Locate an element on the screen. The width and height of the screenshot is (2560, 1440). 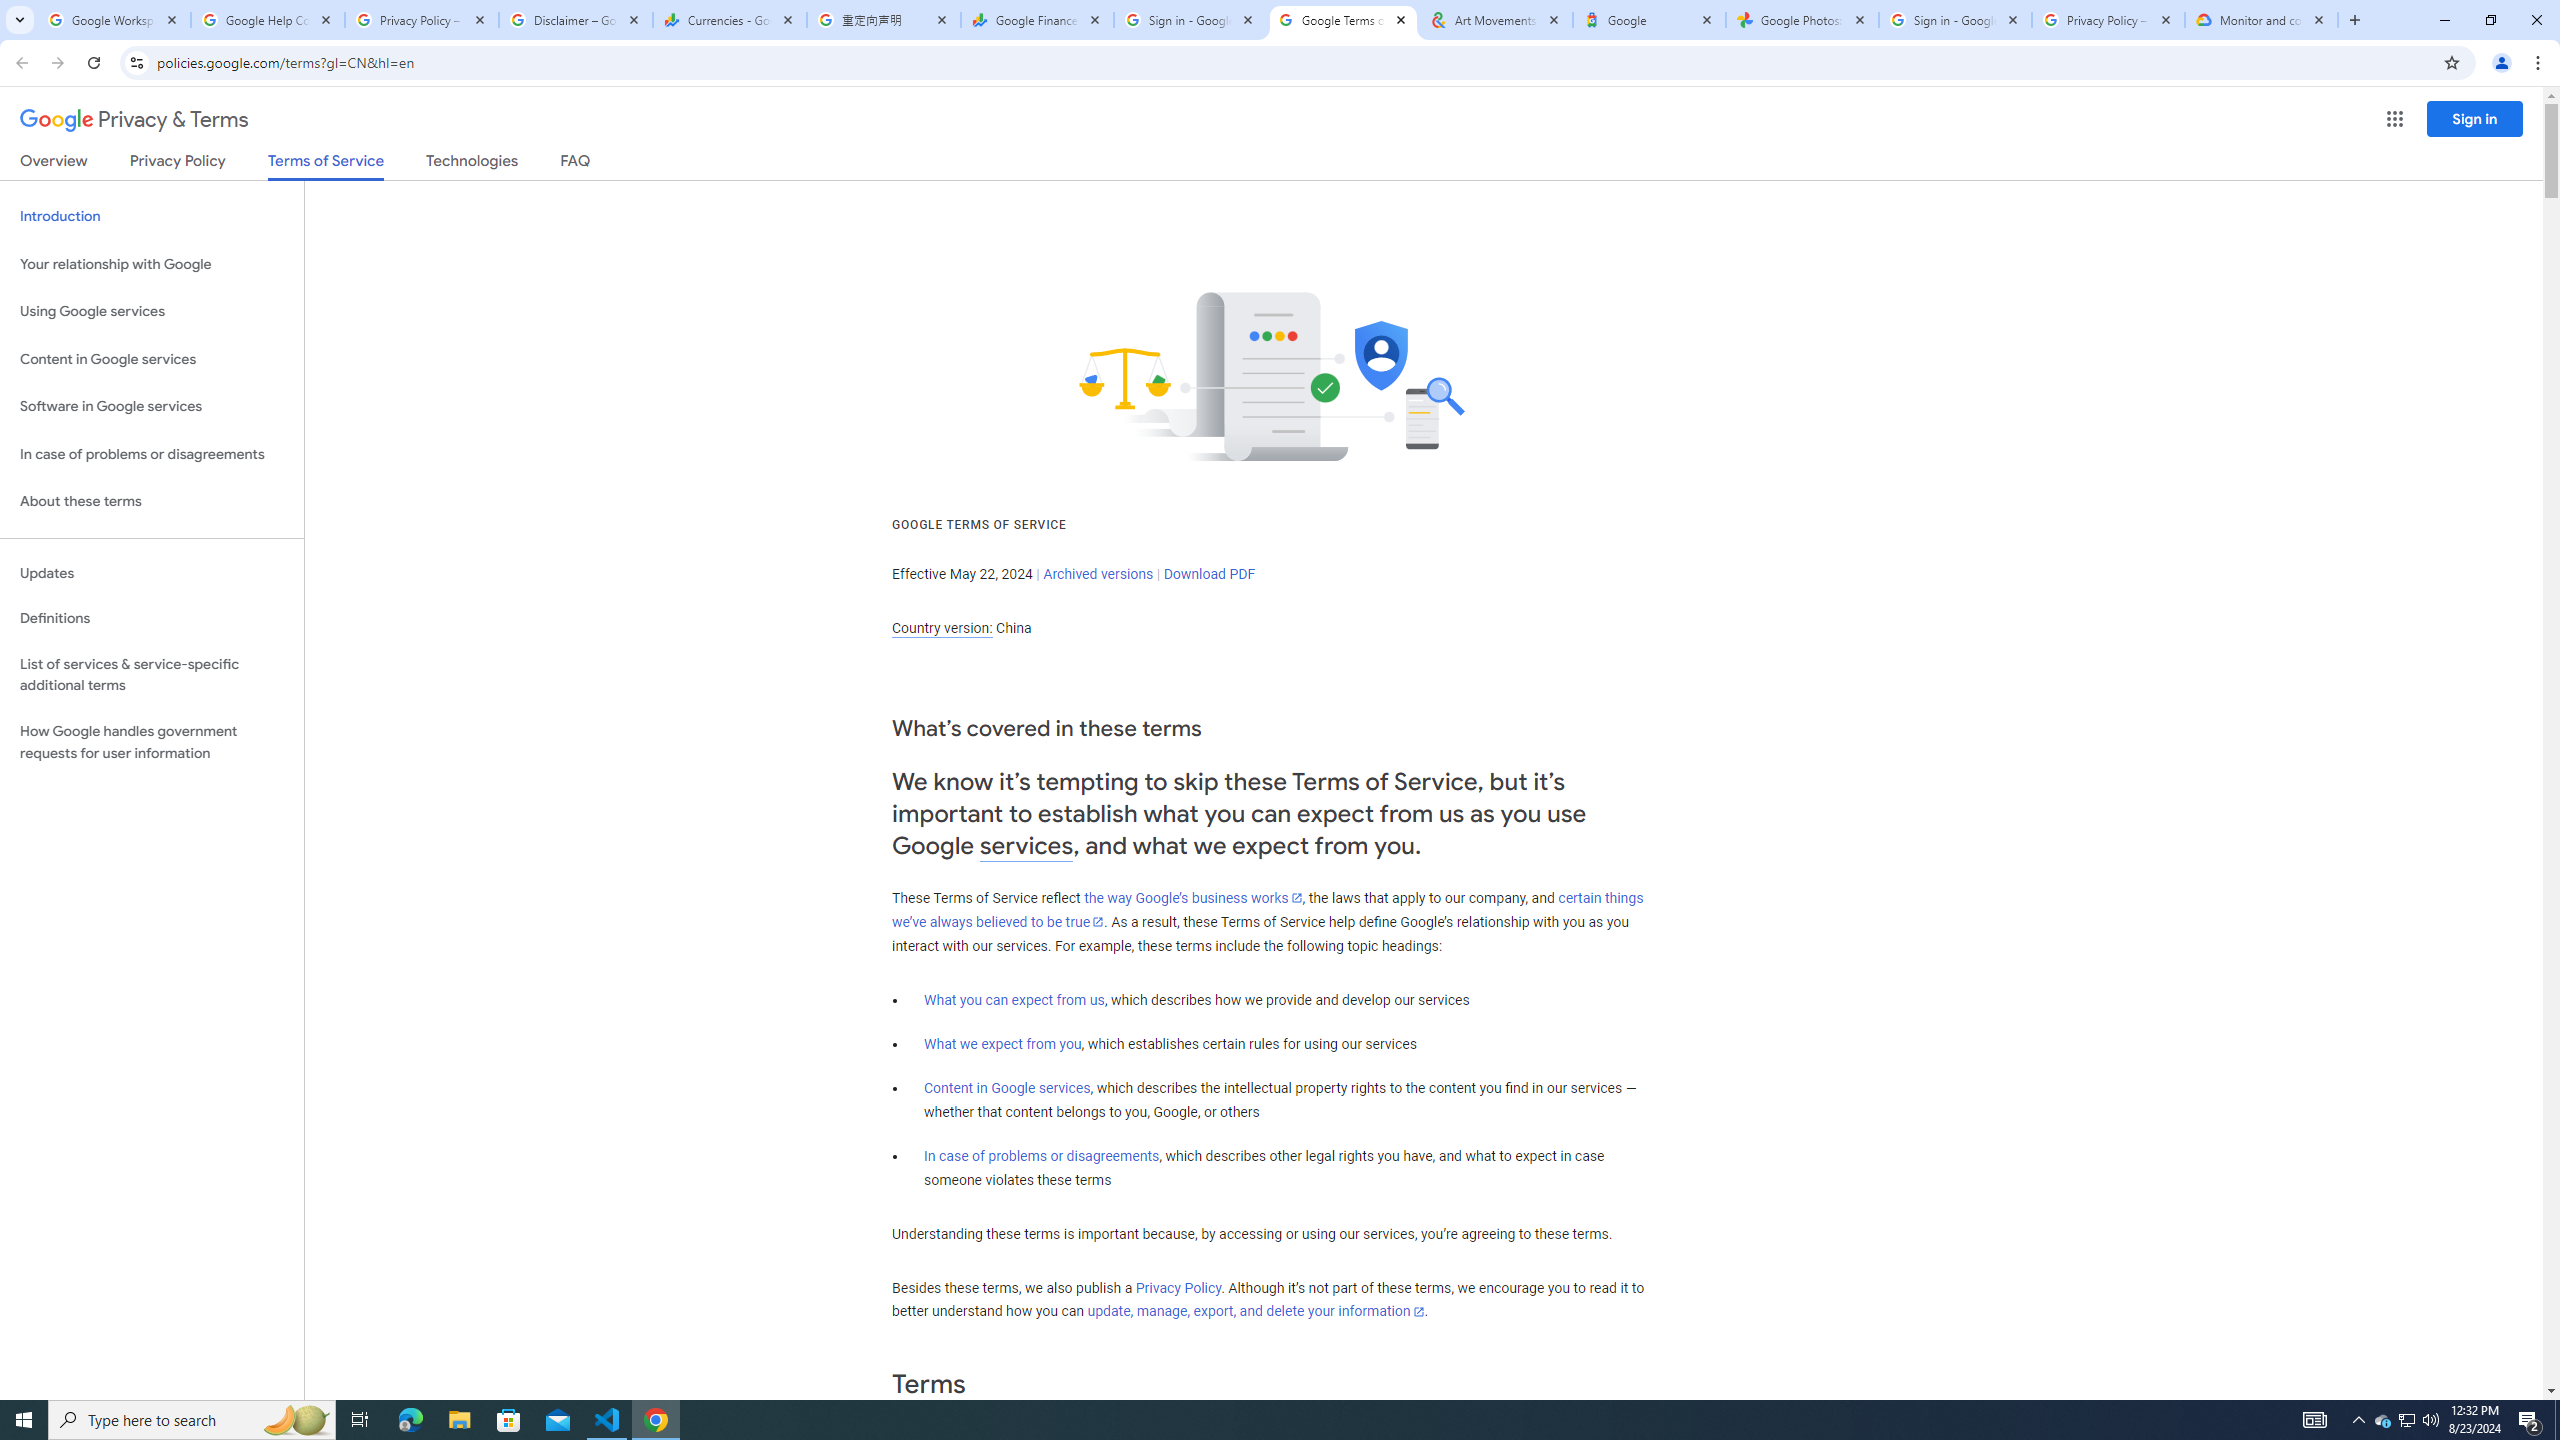
Overview is located at coordinates (54, 164).